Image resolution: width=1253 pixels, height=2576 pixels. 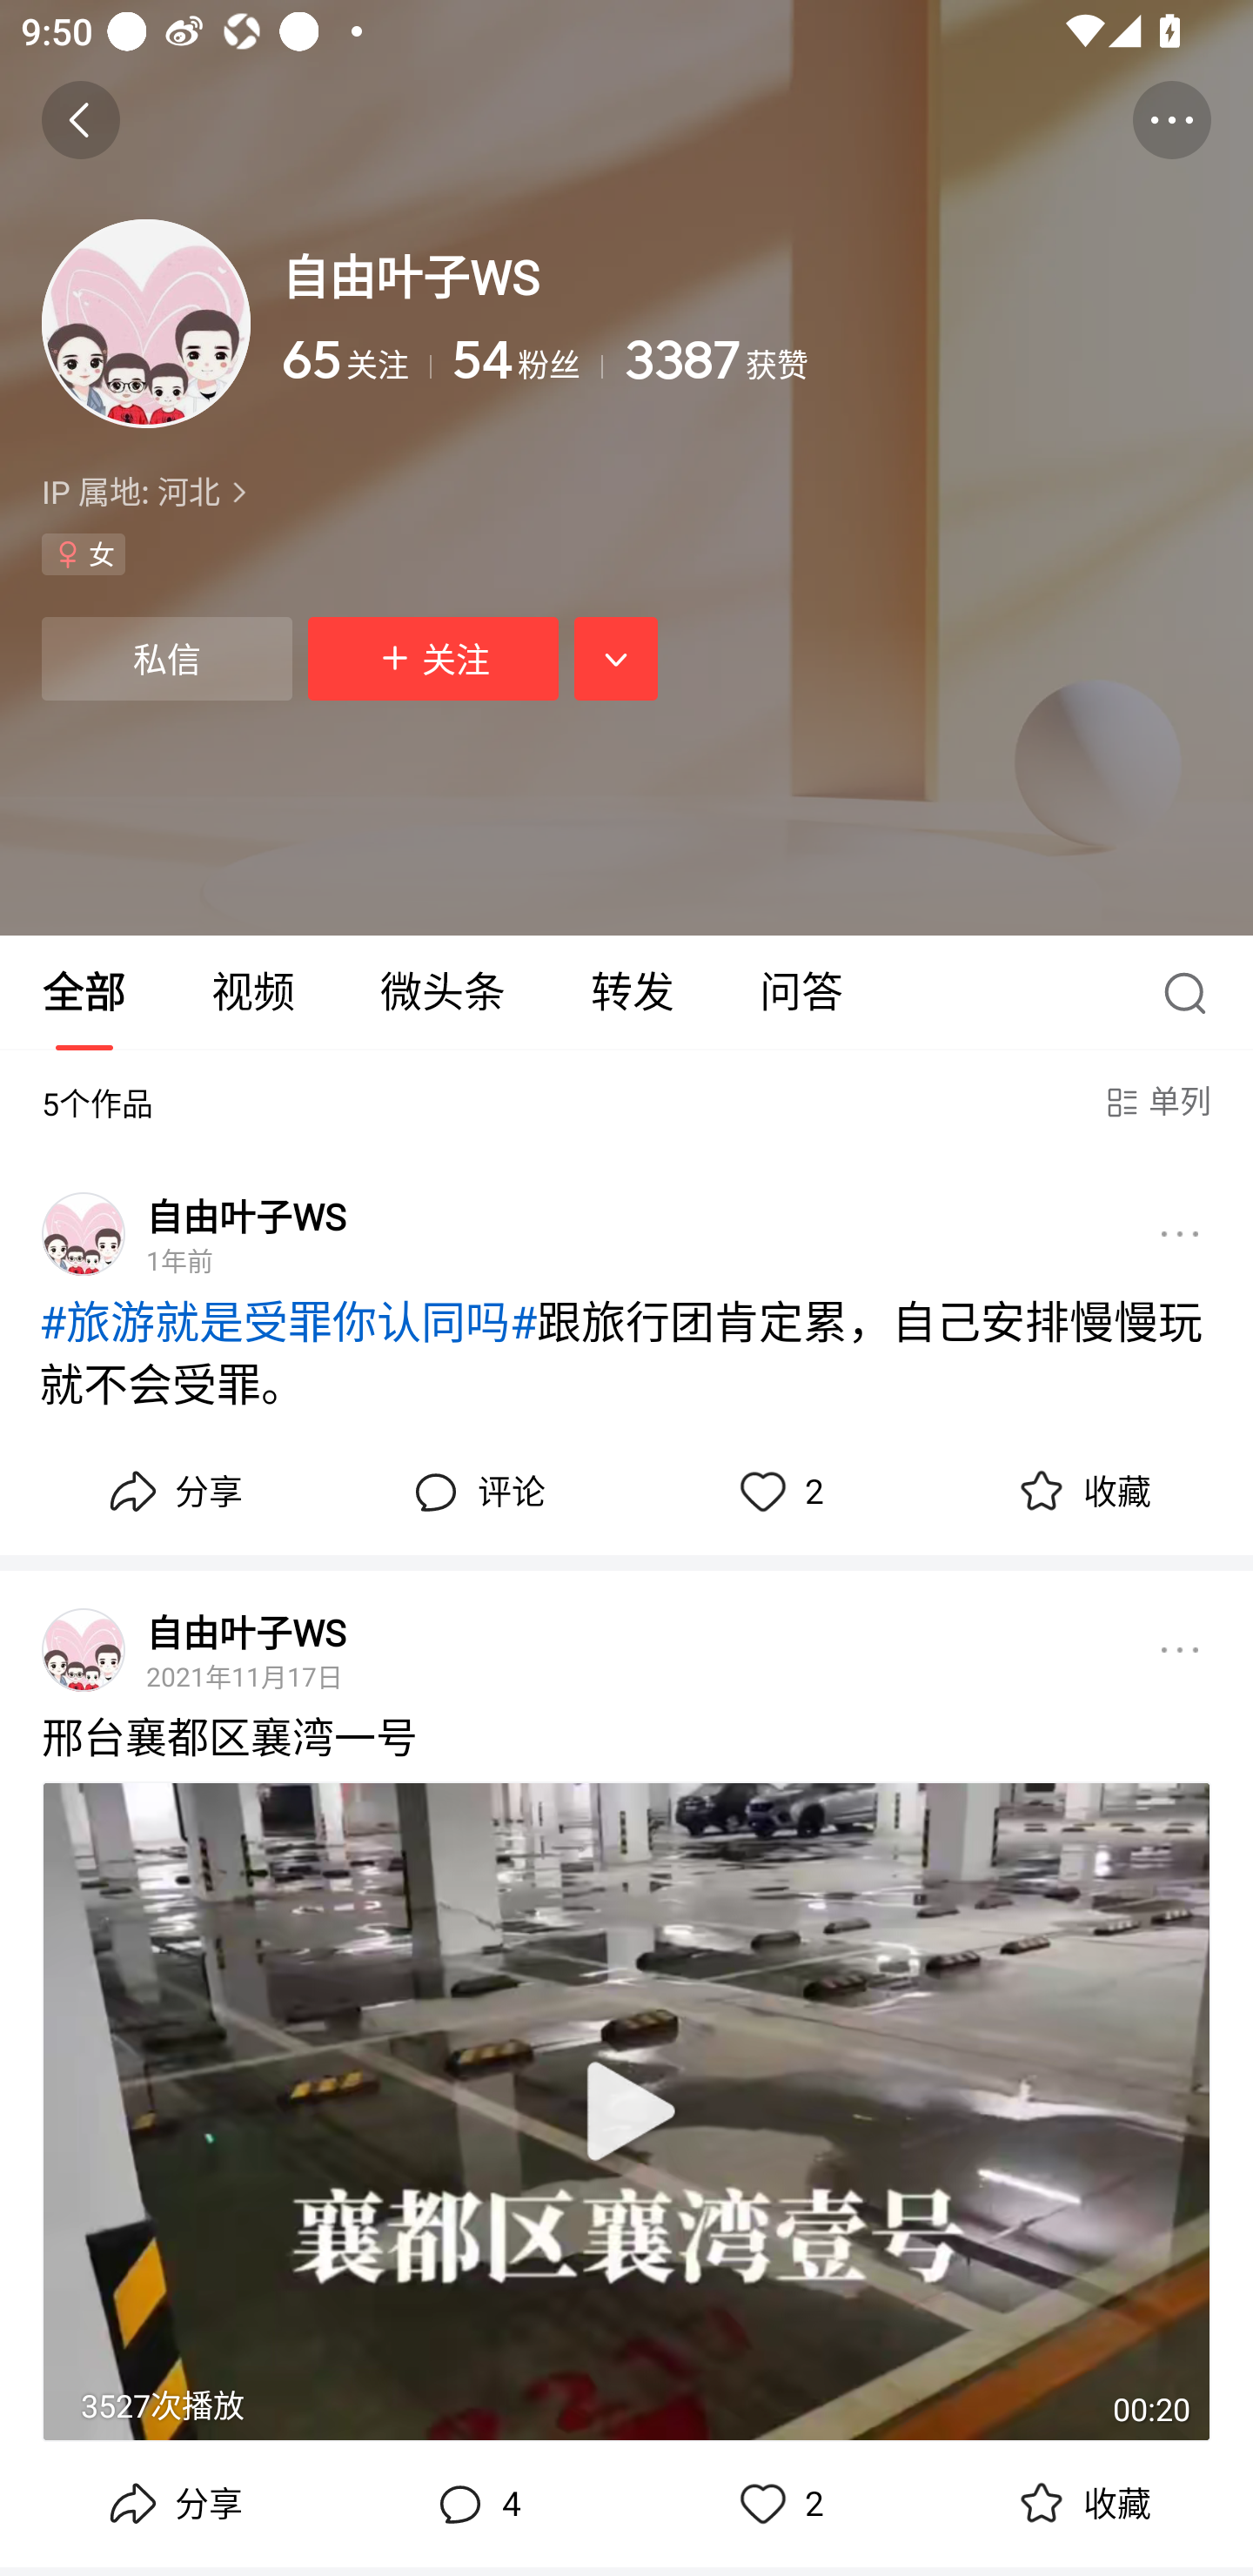 I want to click on 评论, 评论, so click(x=475, y=1492).